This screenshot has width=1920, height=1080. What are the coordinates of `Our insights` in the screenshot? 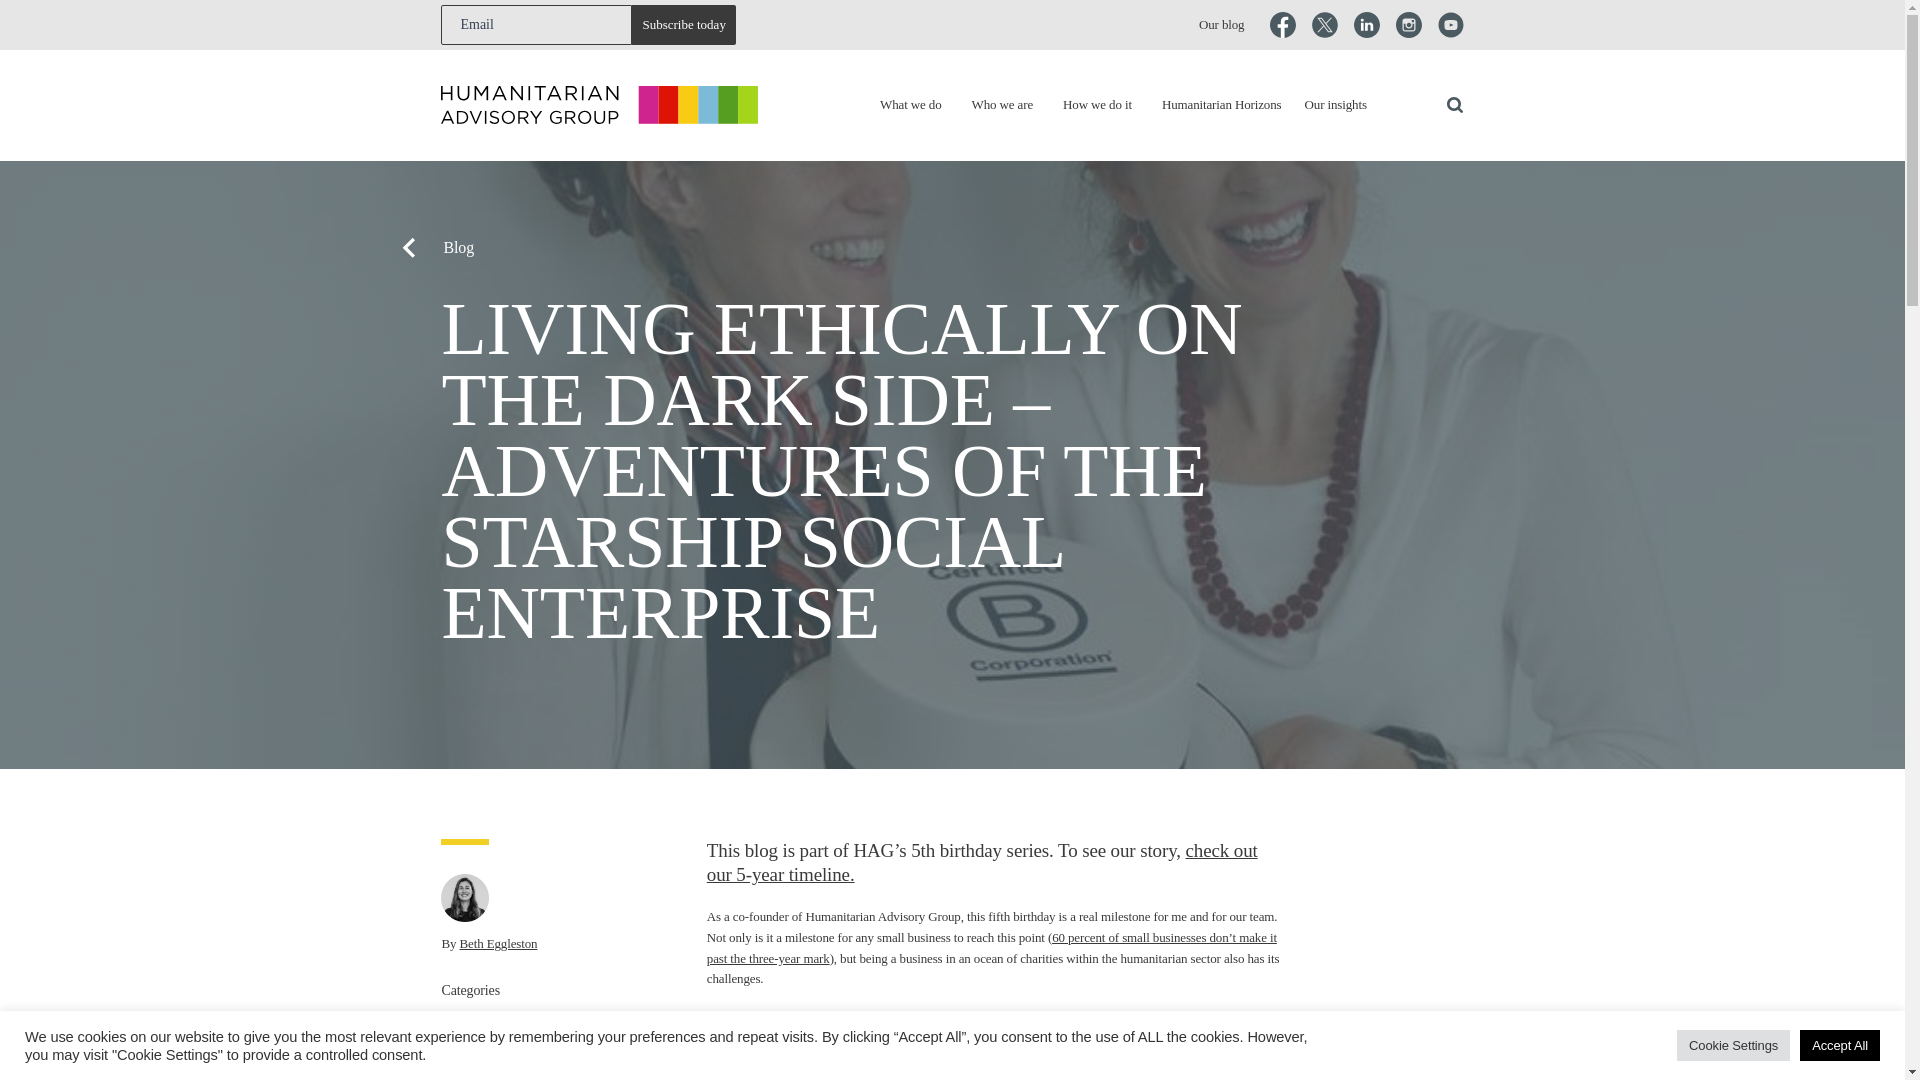 It's located at (1336, 105).